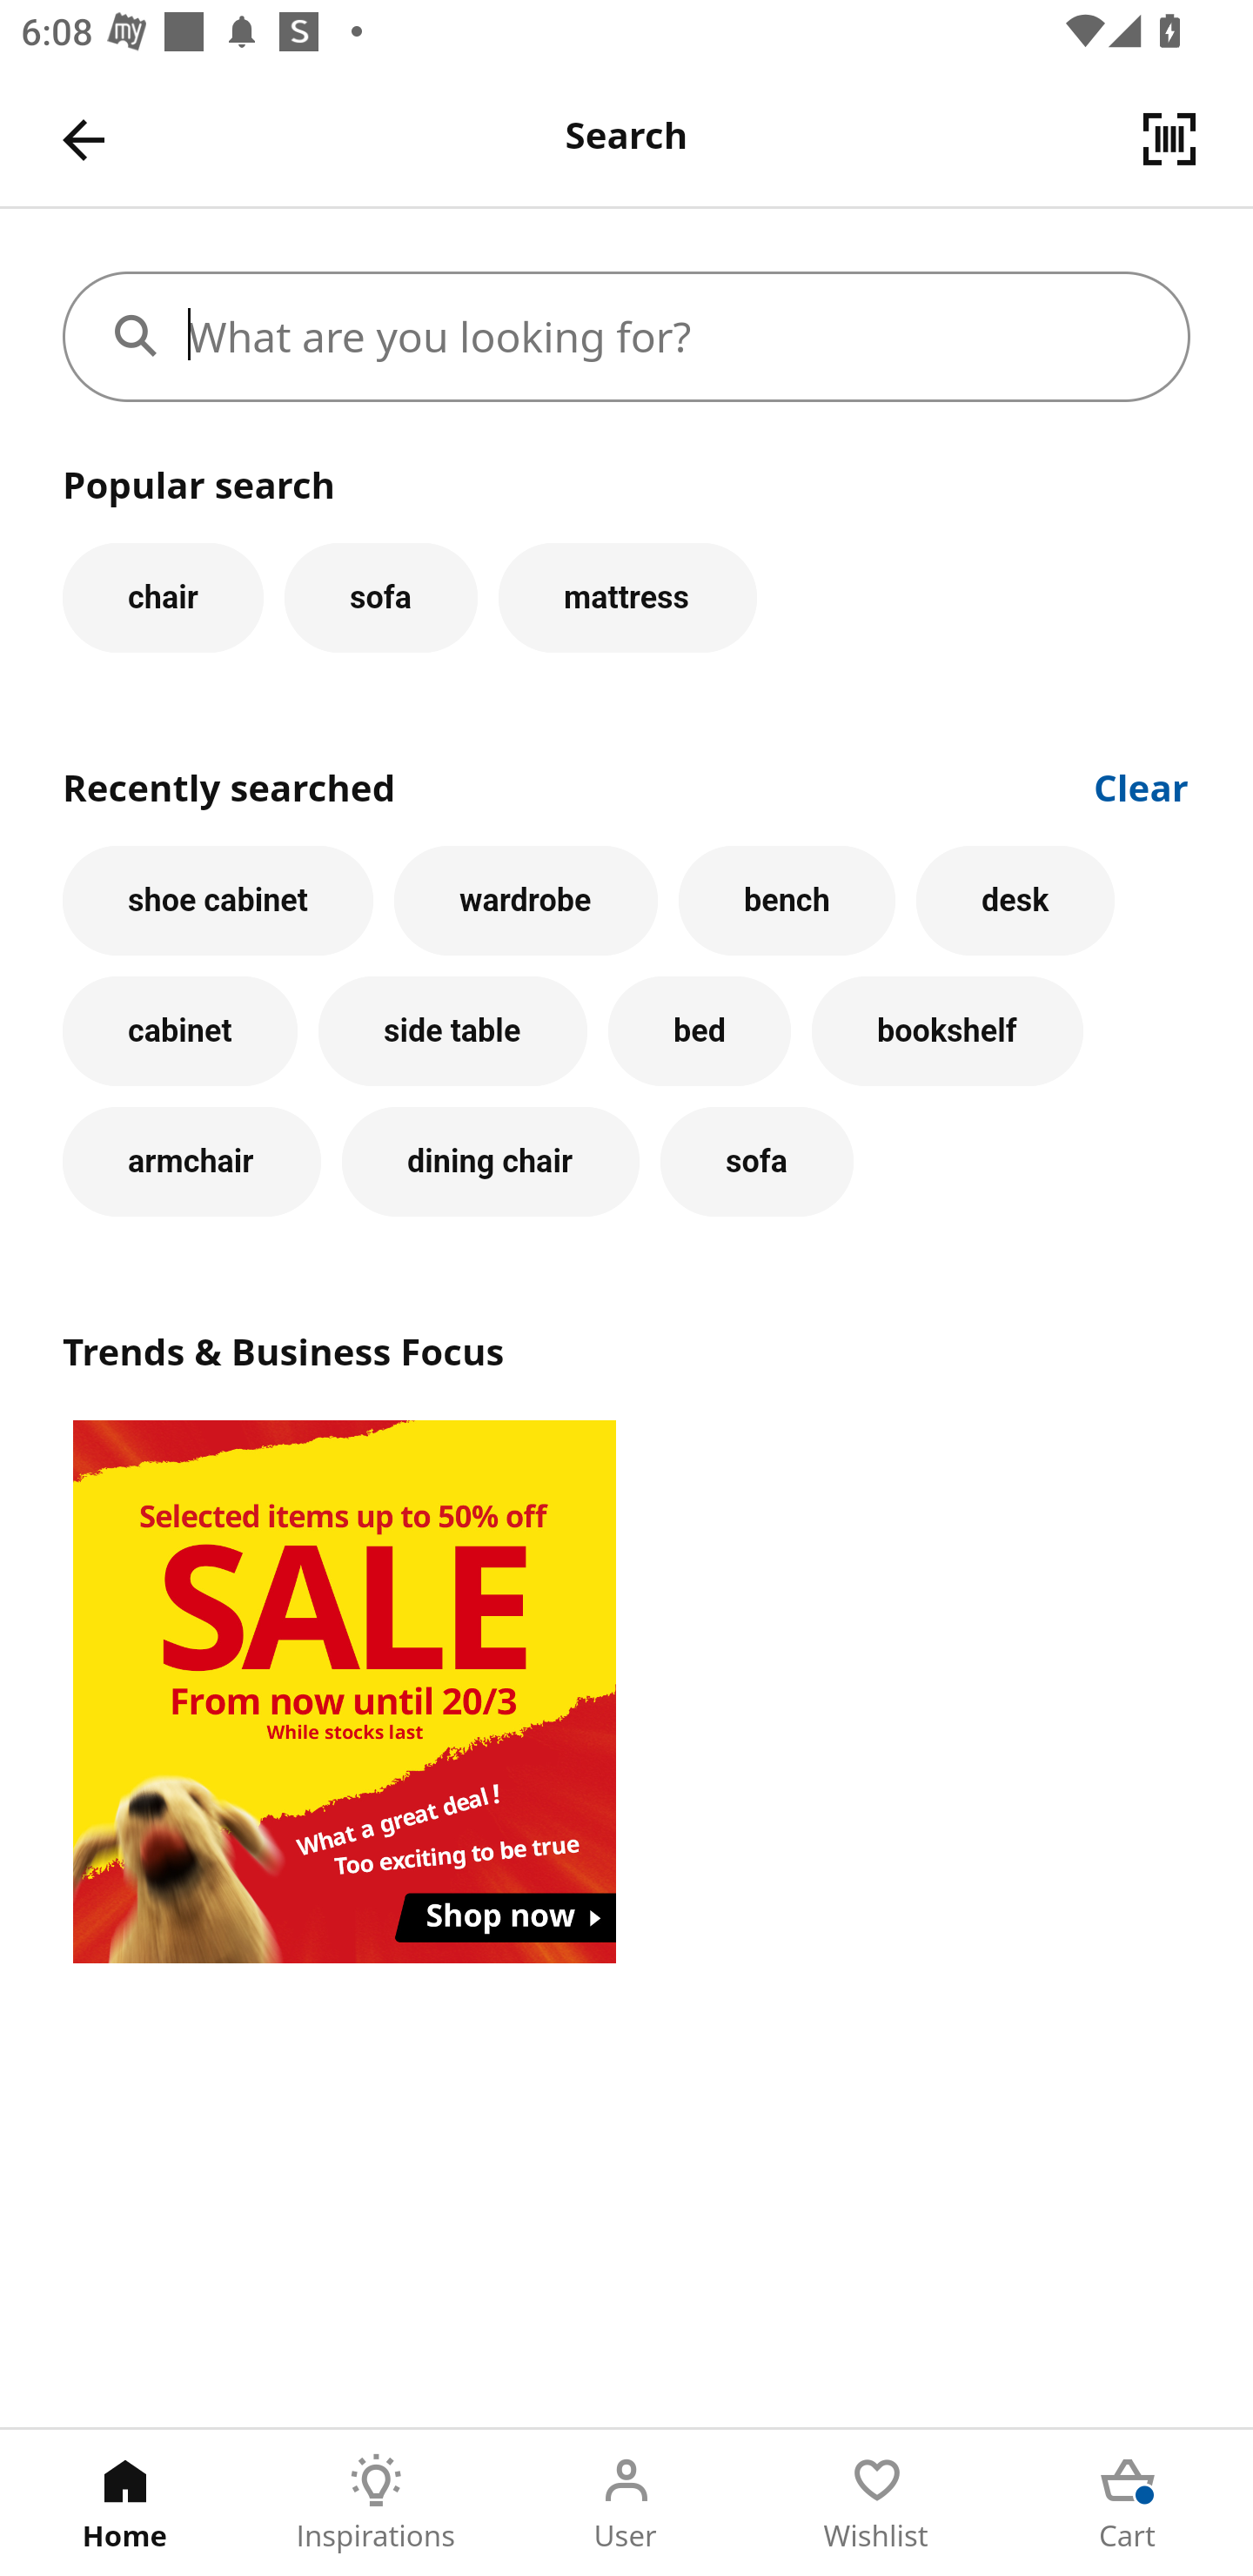 The width and height of the screenshot is (1253, 2576). Describe the element at coordinates (191, 1161) in the screenshot. I see `armchair` at that location.